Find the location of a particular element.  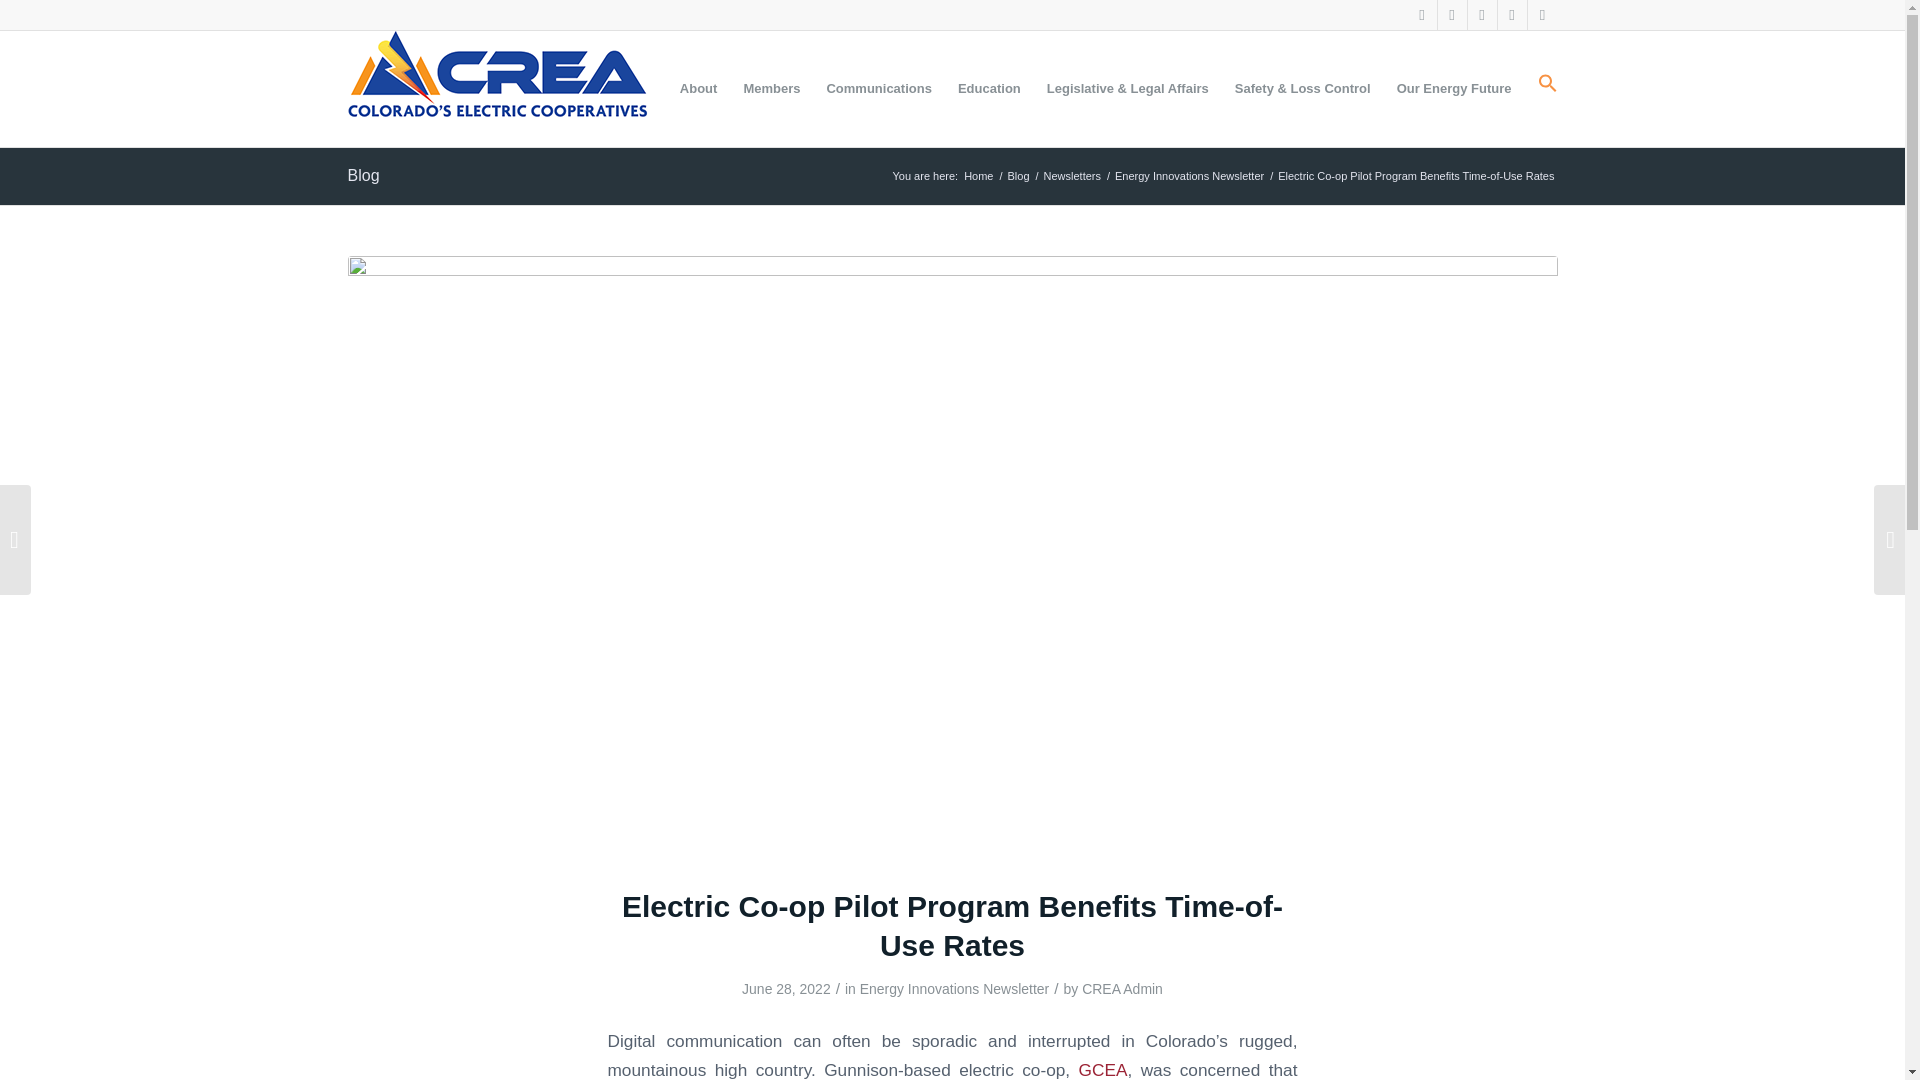

Rss is located at coordinates (1542, 15).